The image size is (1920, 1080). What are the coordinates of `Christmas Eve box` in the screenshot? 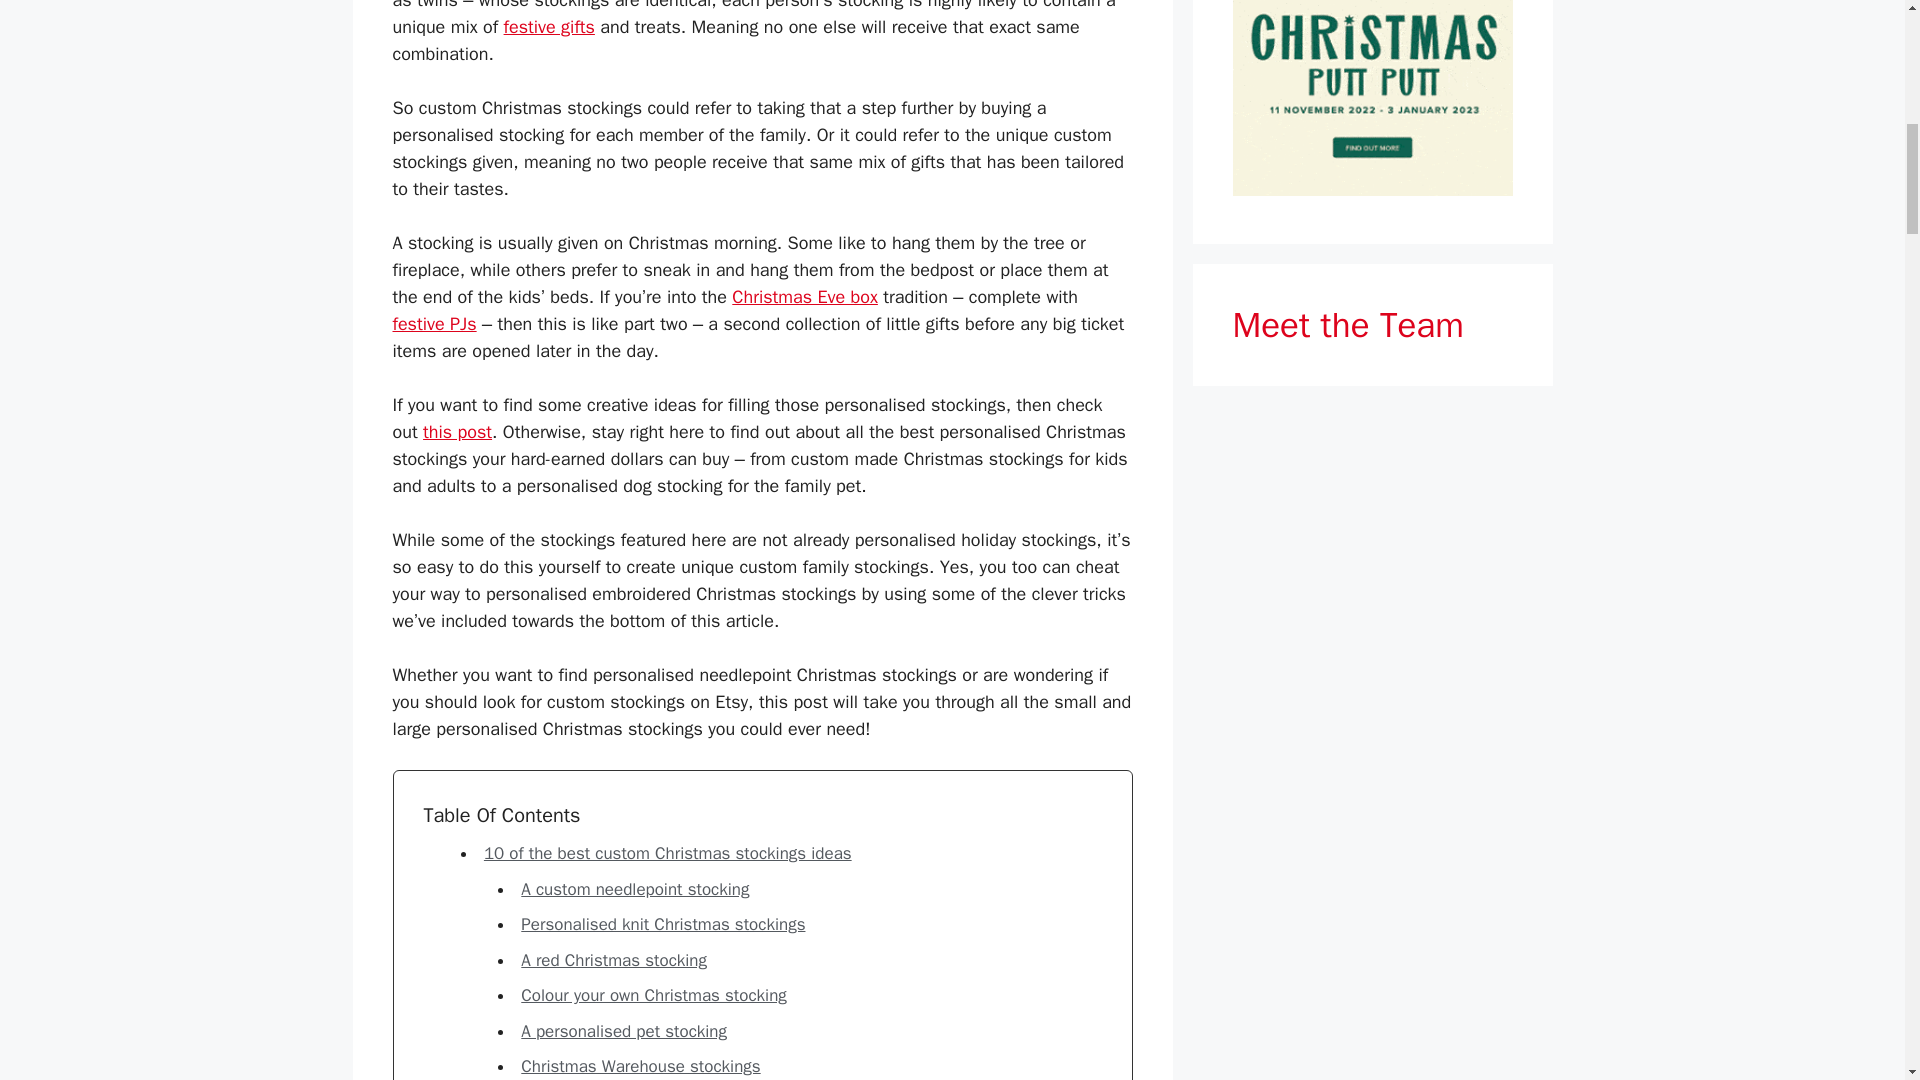 It's located at (804, 296).